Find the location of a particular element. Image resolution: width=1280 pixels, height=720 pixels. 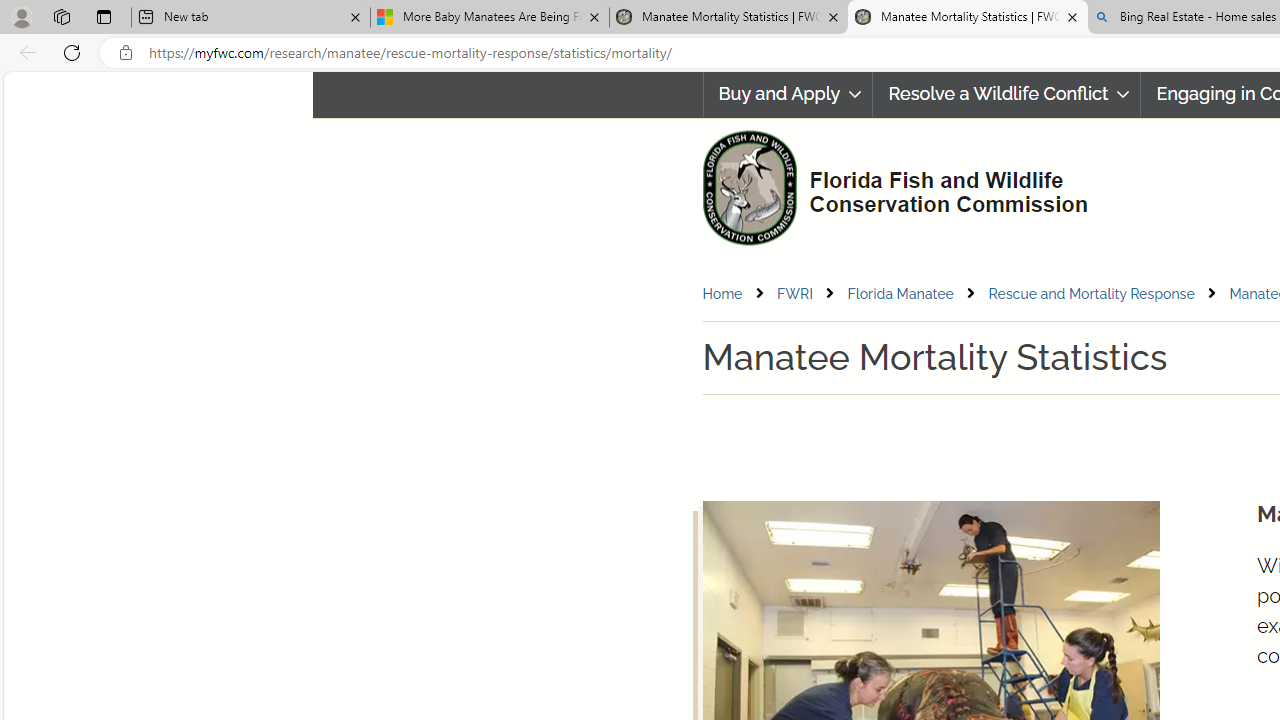

Manatee Mortality Statistics | FWC is located at coordinates (967, 18).